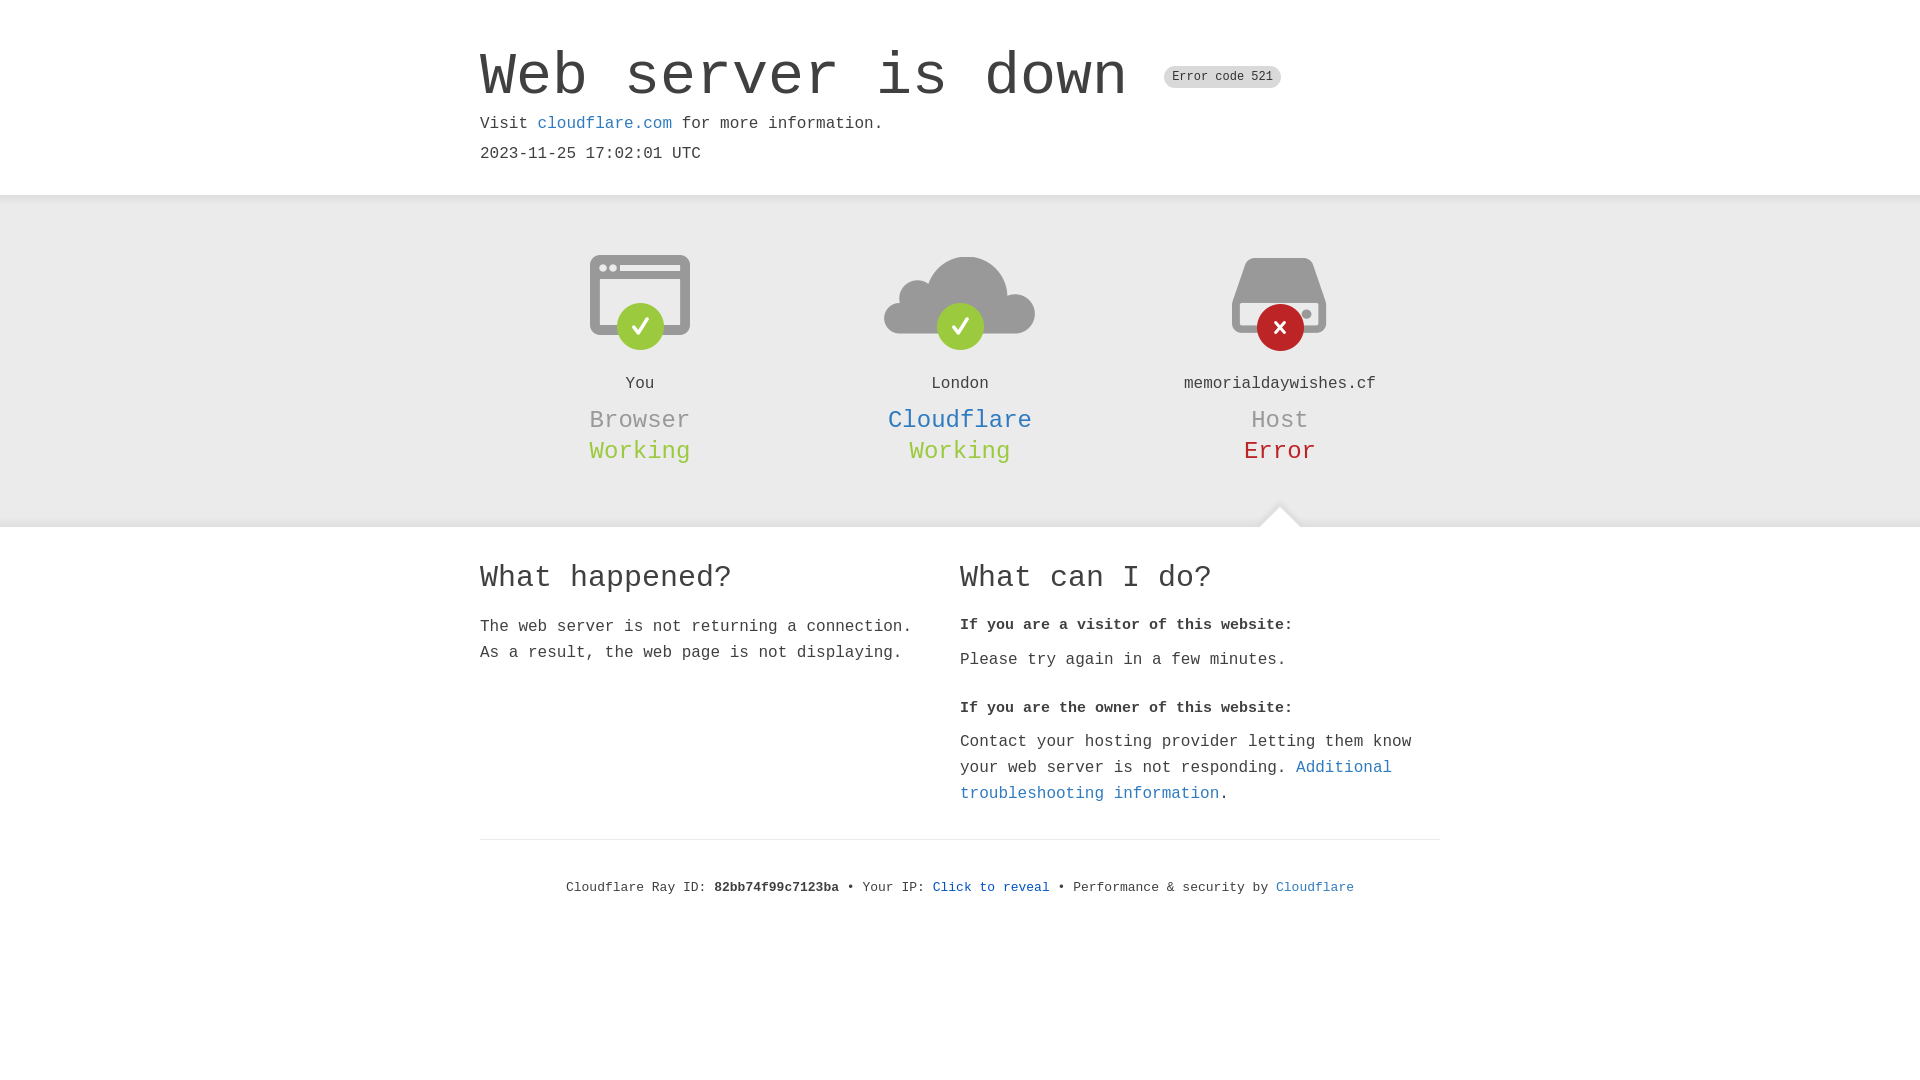 This screenshot has height=1080, width=1920. Describe the element at coordinates (605, 124) in the screenshot. I see `cloudflare.com` at that location.